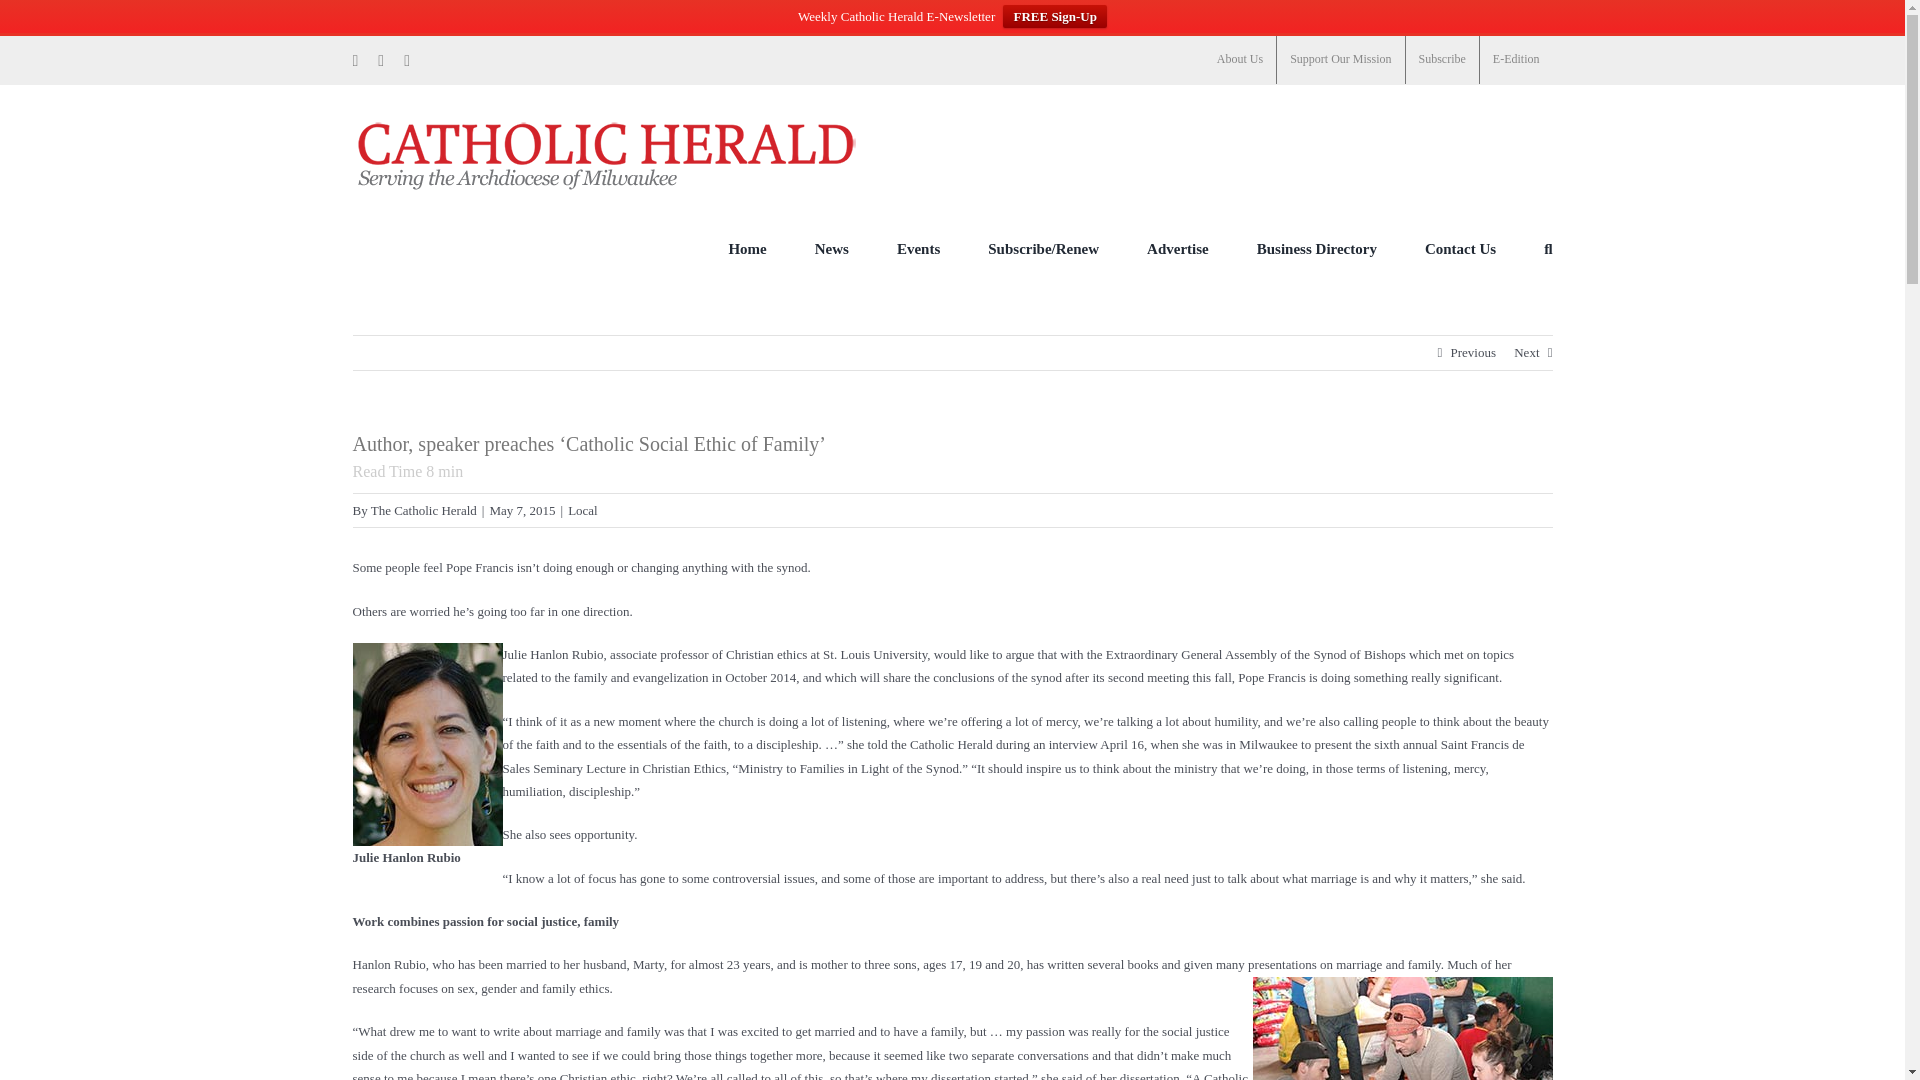  I want to click on Posts by The Catholic Herald, so click(423, 510).